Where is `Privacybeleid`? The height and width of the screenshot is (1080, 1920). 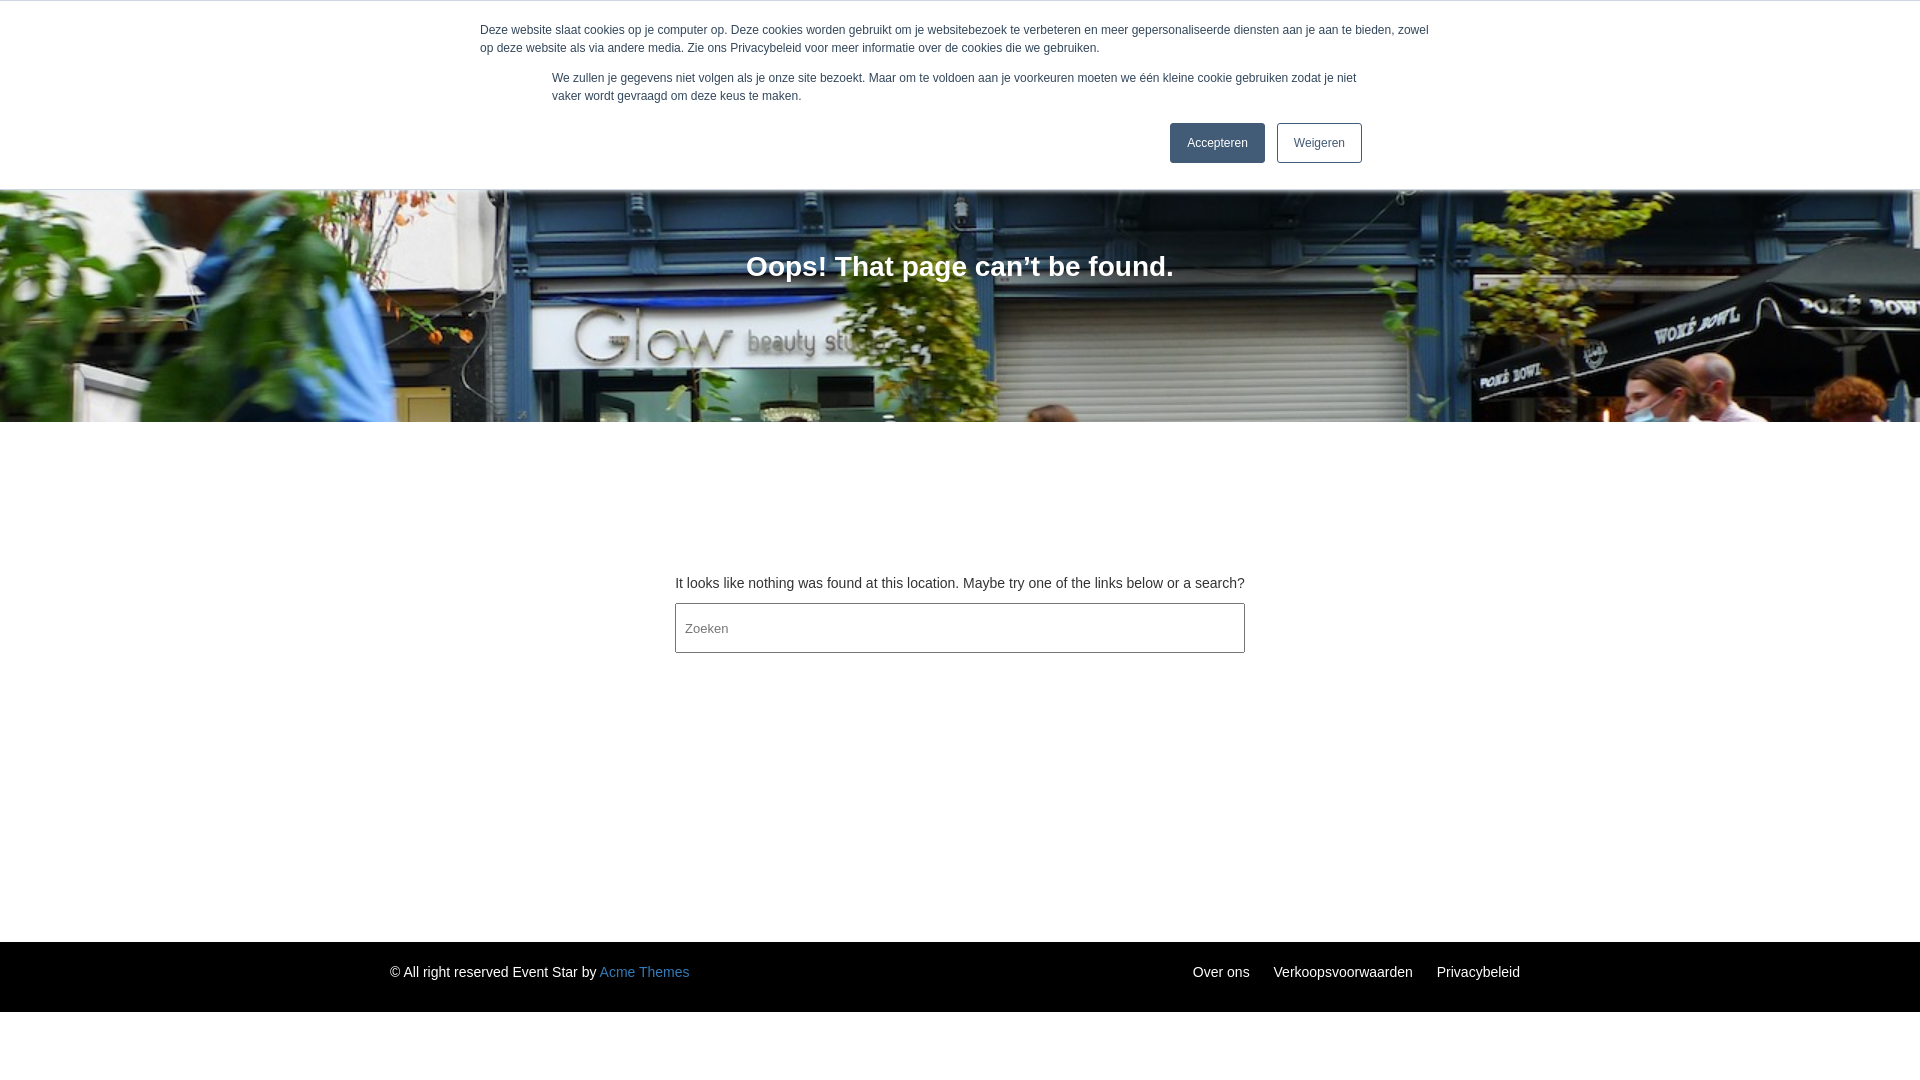
Privacybeleid is located at coordinates (1478, 972).